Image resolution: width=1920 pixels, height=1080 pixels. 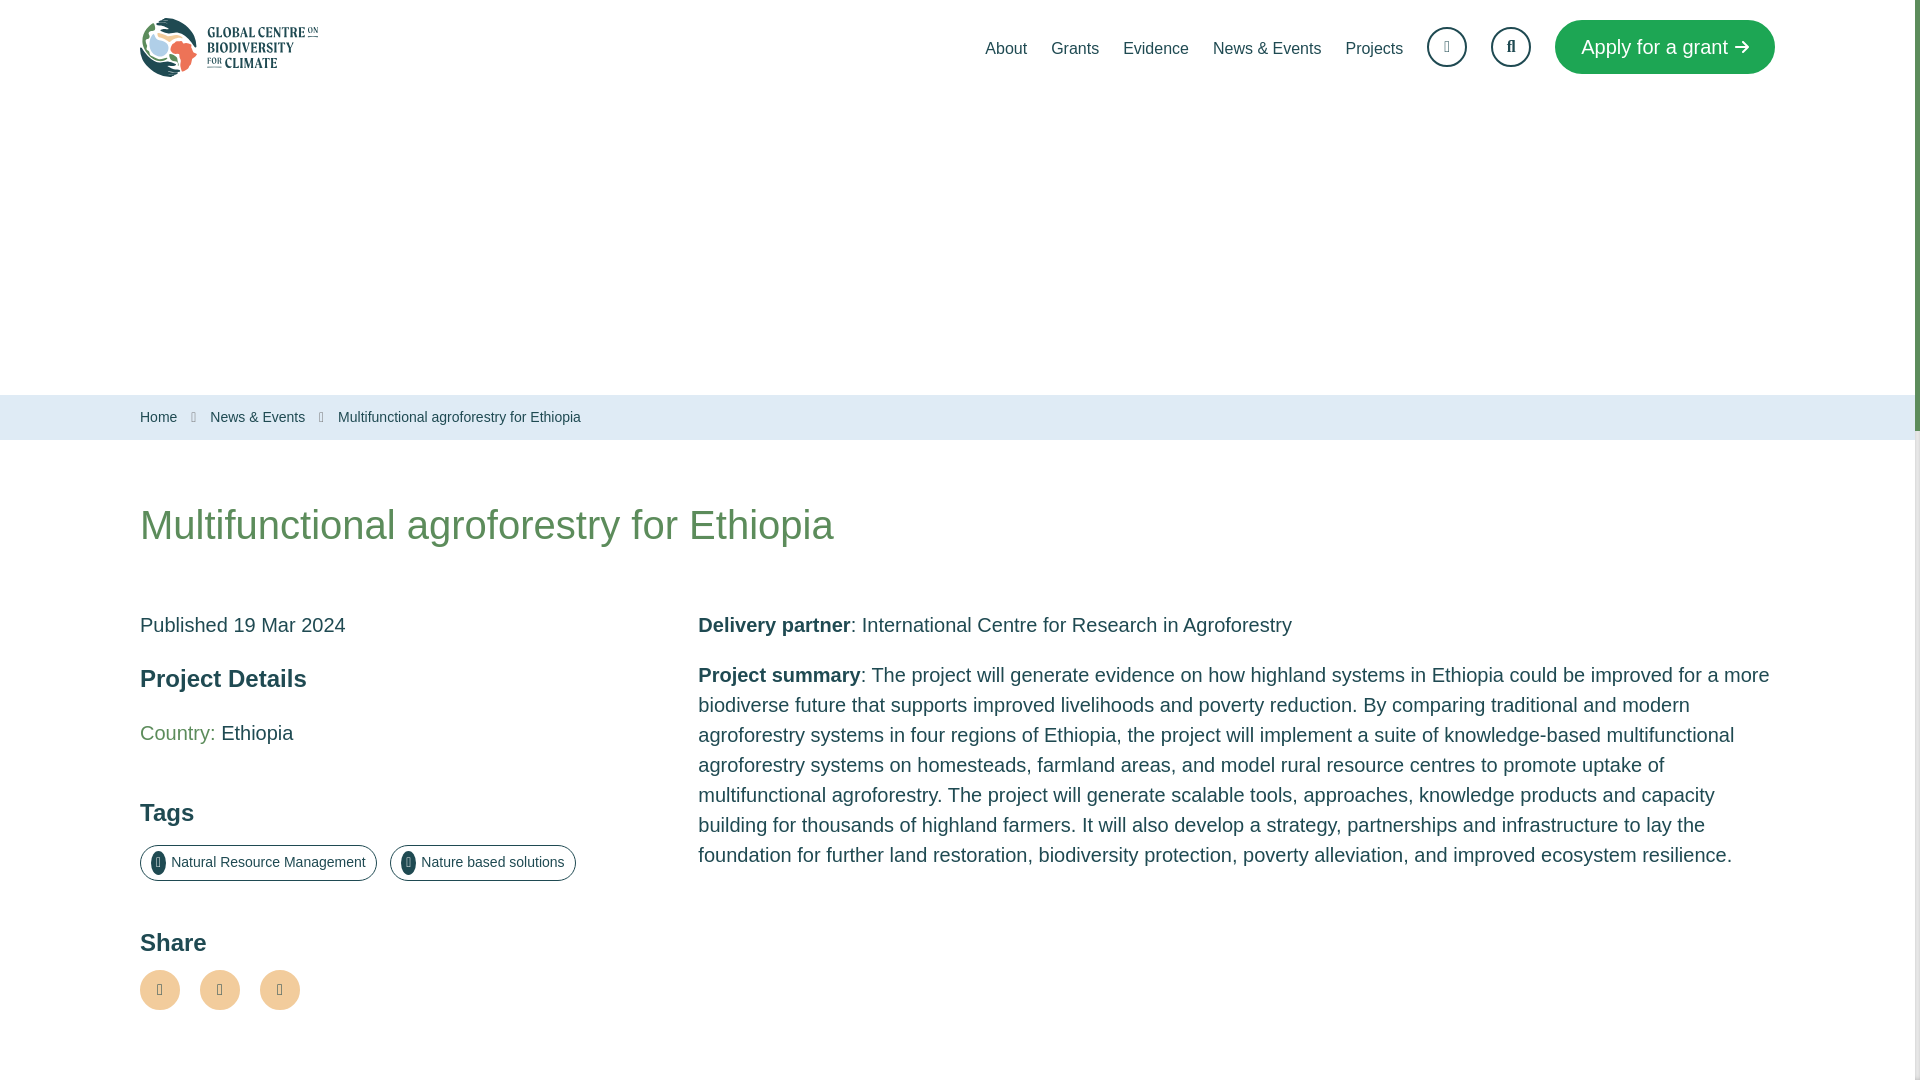 I want to click on Evidence, so click(x=1156, y=48).